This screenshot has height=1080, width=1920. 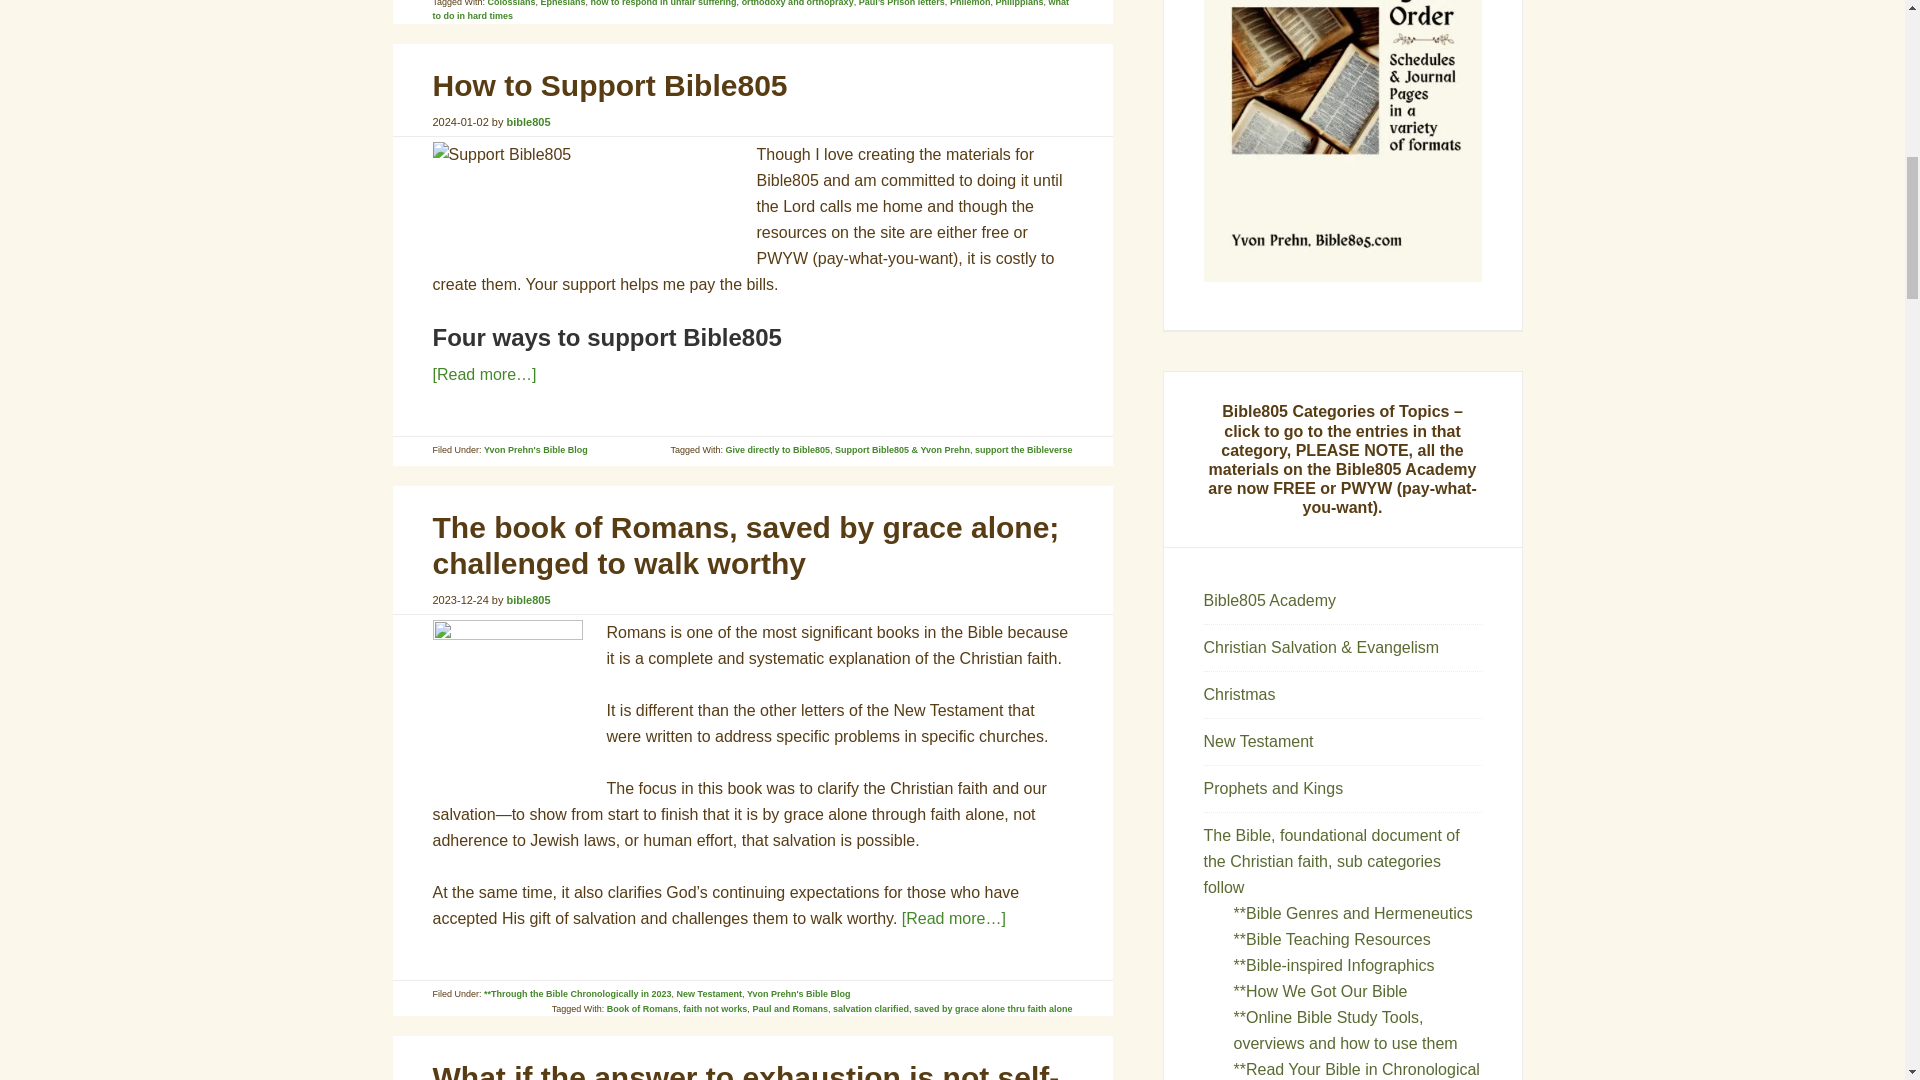 What do you see at coordinates (535, 449) in the screenshot?
I see `Yvon Prehn's Bible Blog` at bounding box center [535, 449].